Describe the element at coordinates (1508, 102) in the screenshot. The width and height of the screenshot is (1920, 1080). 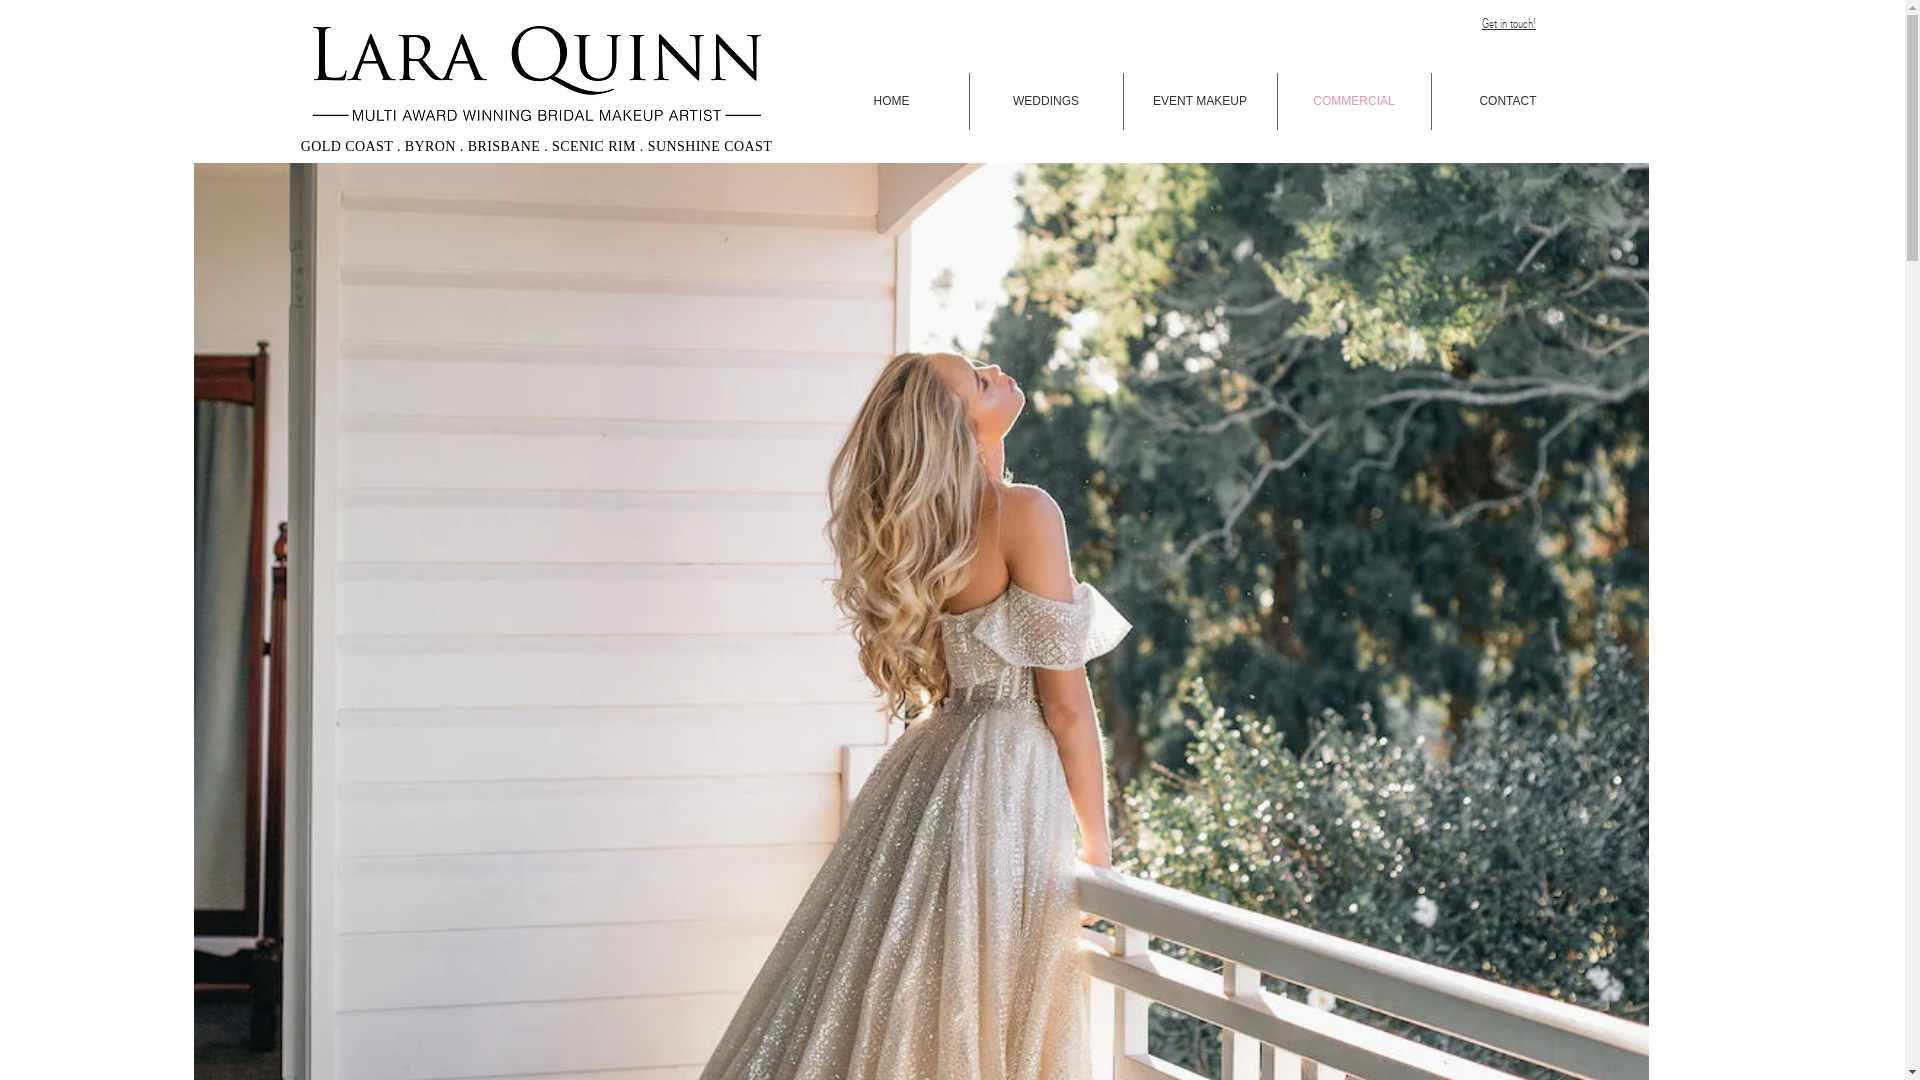
I see `CONTACT` at that location.